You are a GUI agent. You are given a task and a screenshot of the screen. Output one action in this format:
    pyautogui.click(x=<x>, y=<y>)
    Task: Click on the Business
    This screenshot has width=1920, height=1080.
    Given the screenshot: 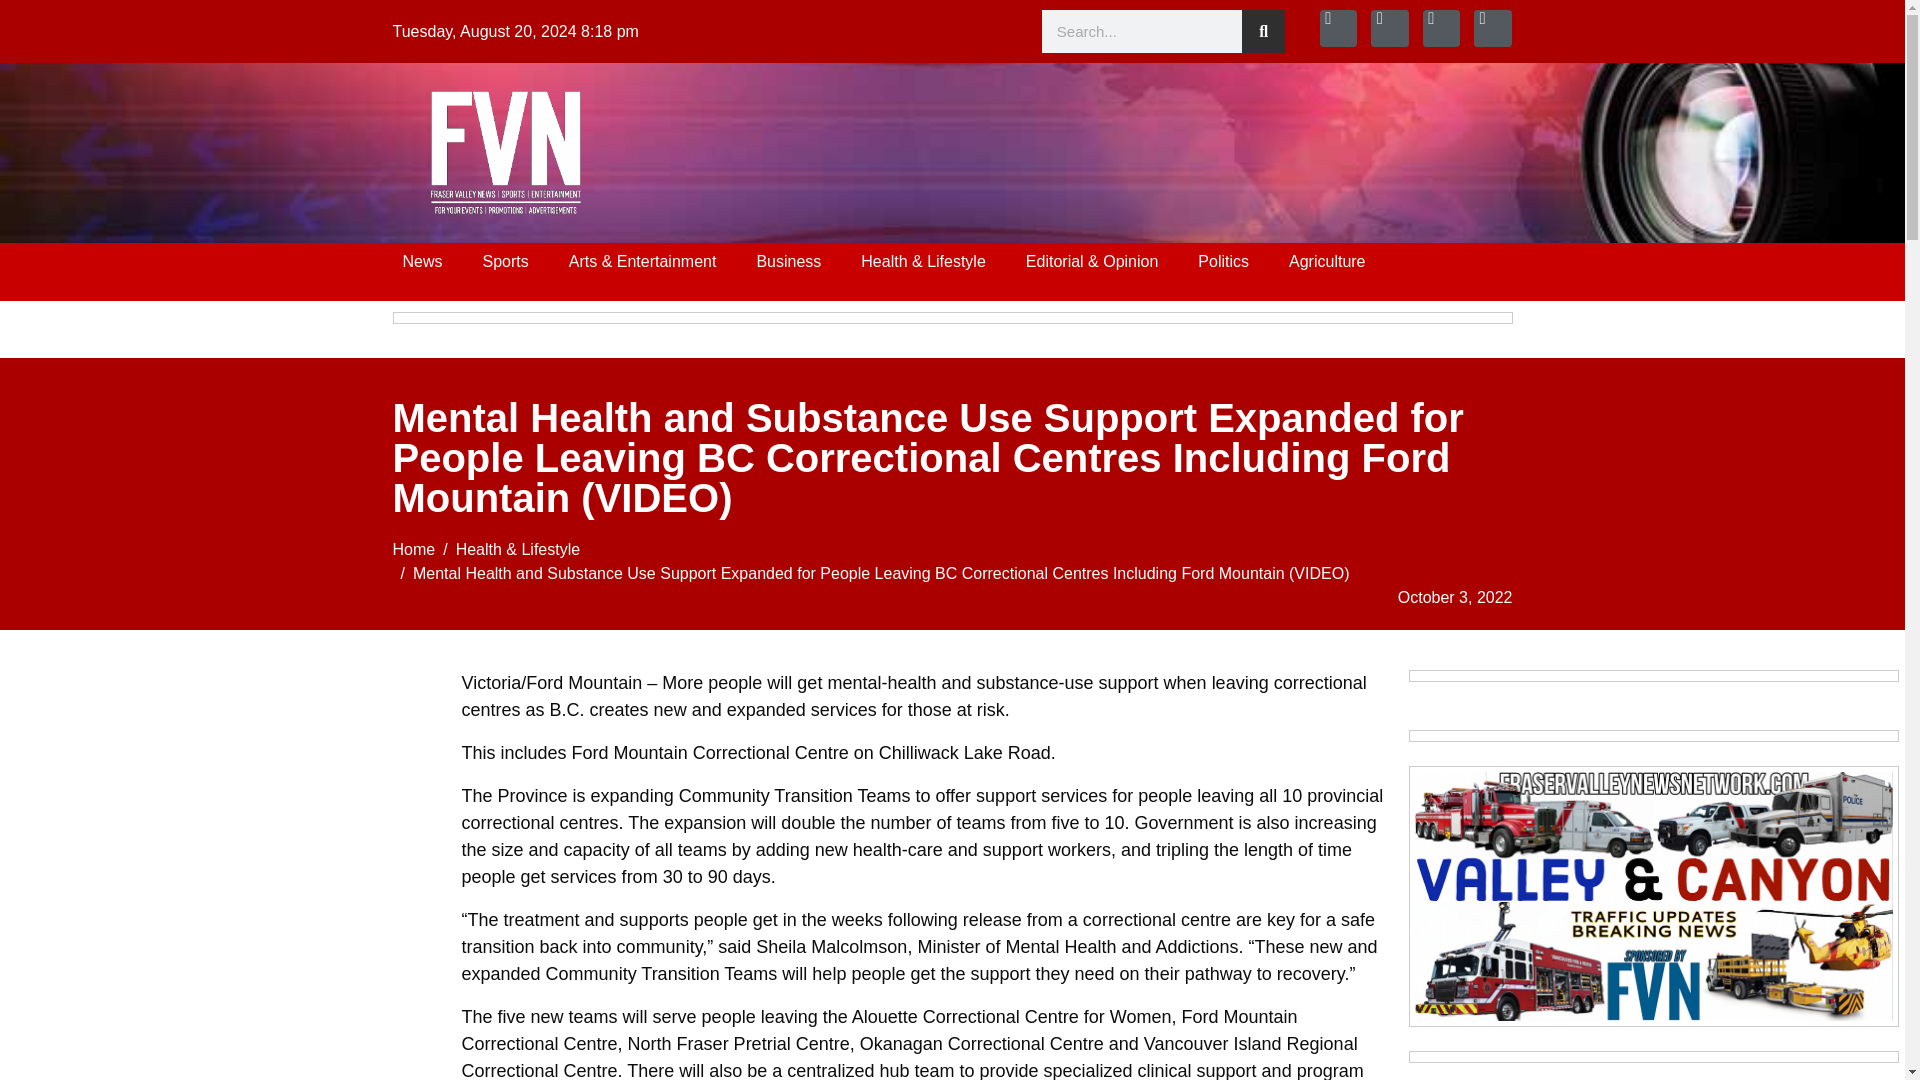 What is the action you would take?
    pyautogui.click(x=788, y=262)
    